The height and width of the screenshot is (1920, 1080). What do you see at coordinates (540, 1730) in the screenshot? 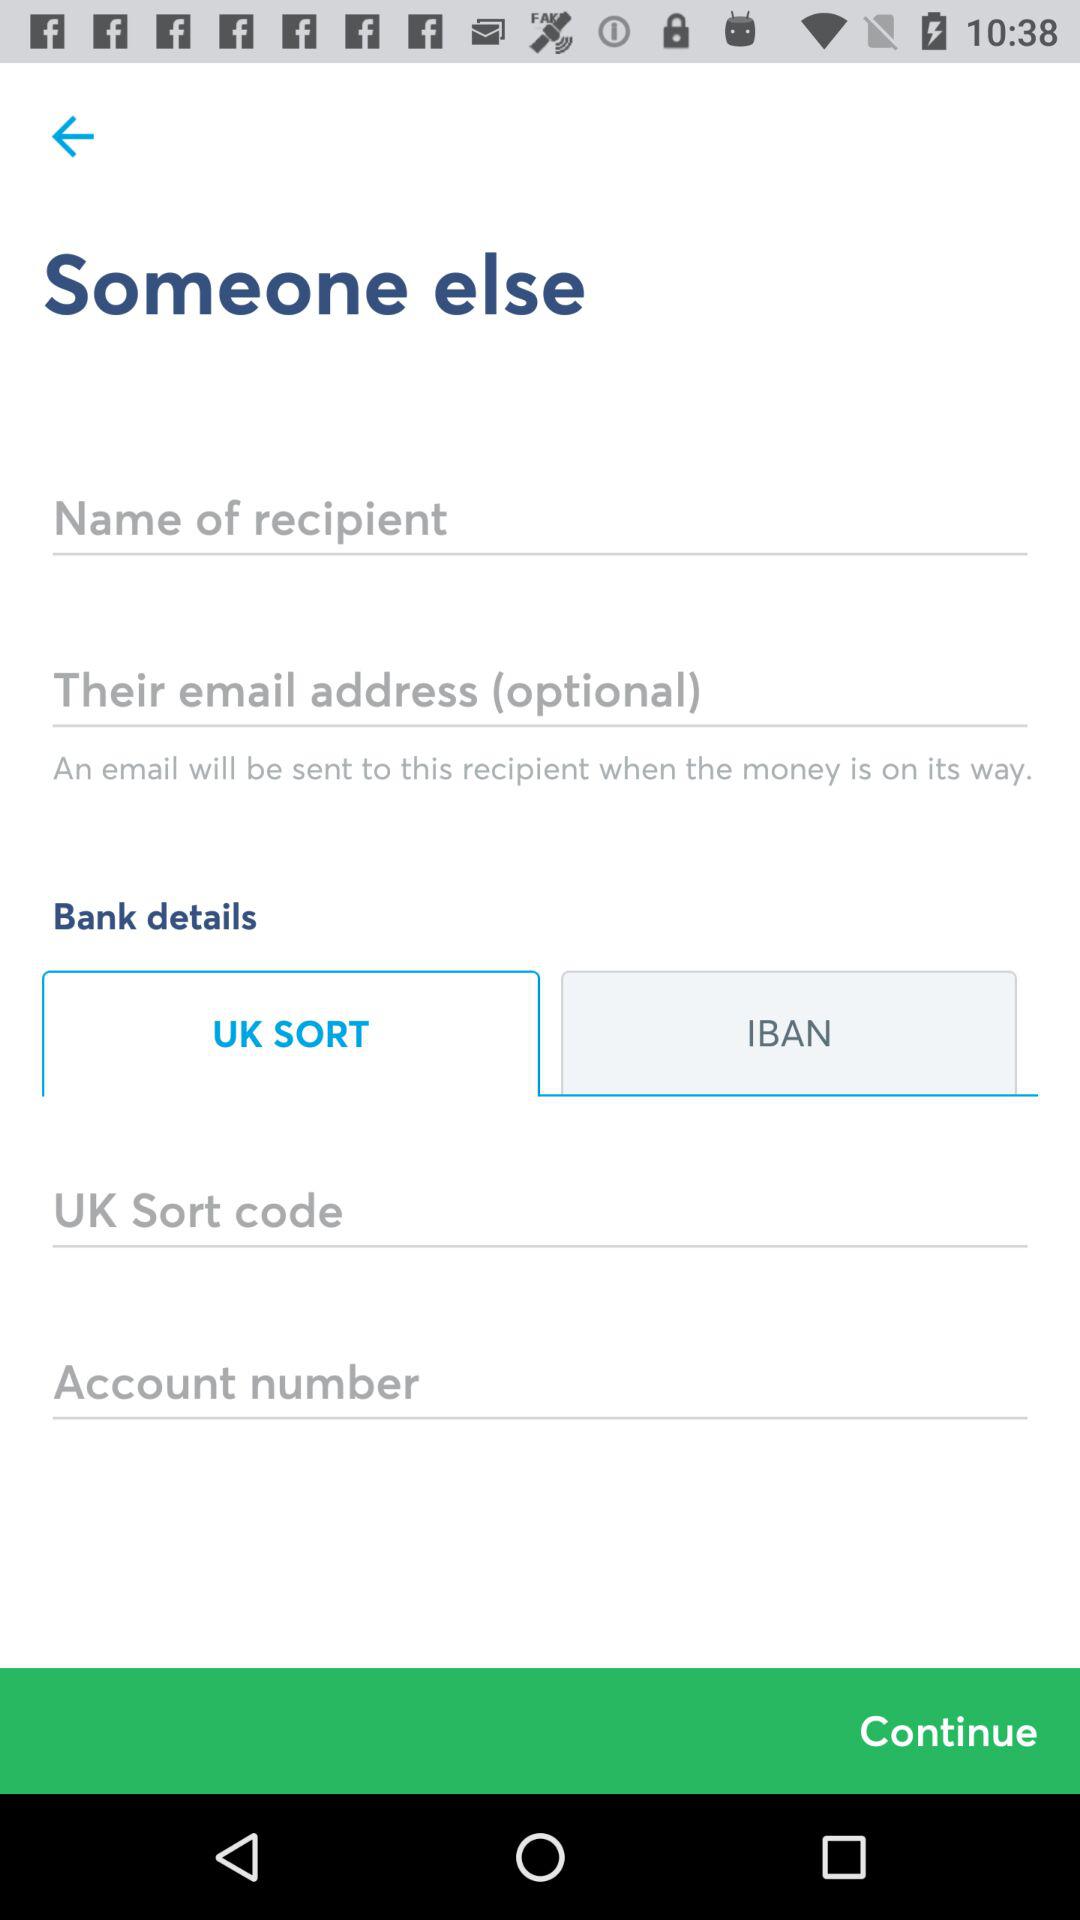
I see `click the continue` at bounding box center [540, 1730].